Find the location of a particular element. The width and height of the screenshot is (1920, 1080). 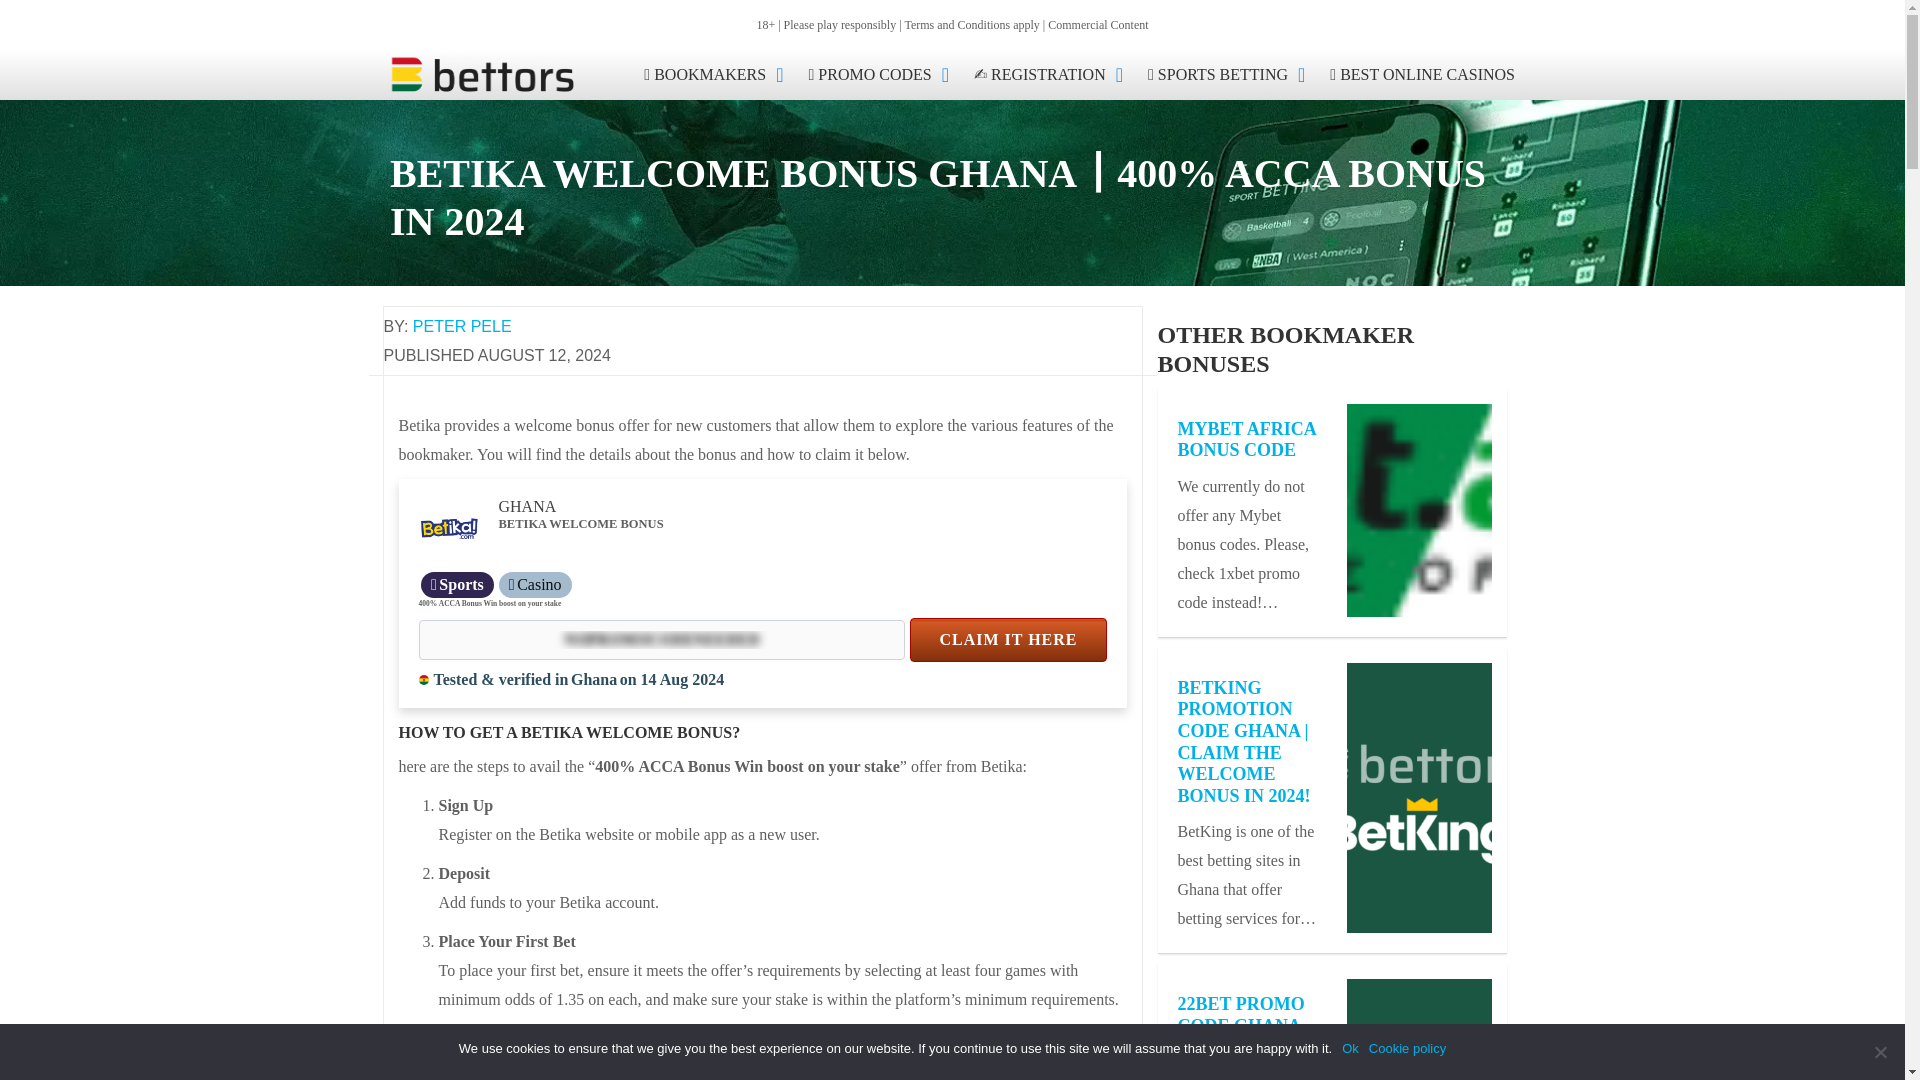

Sports is located at coordinates (456, 585).